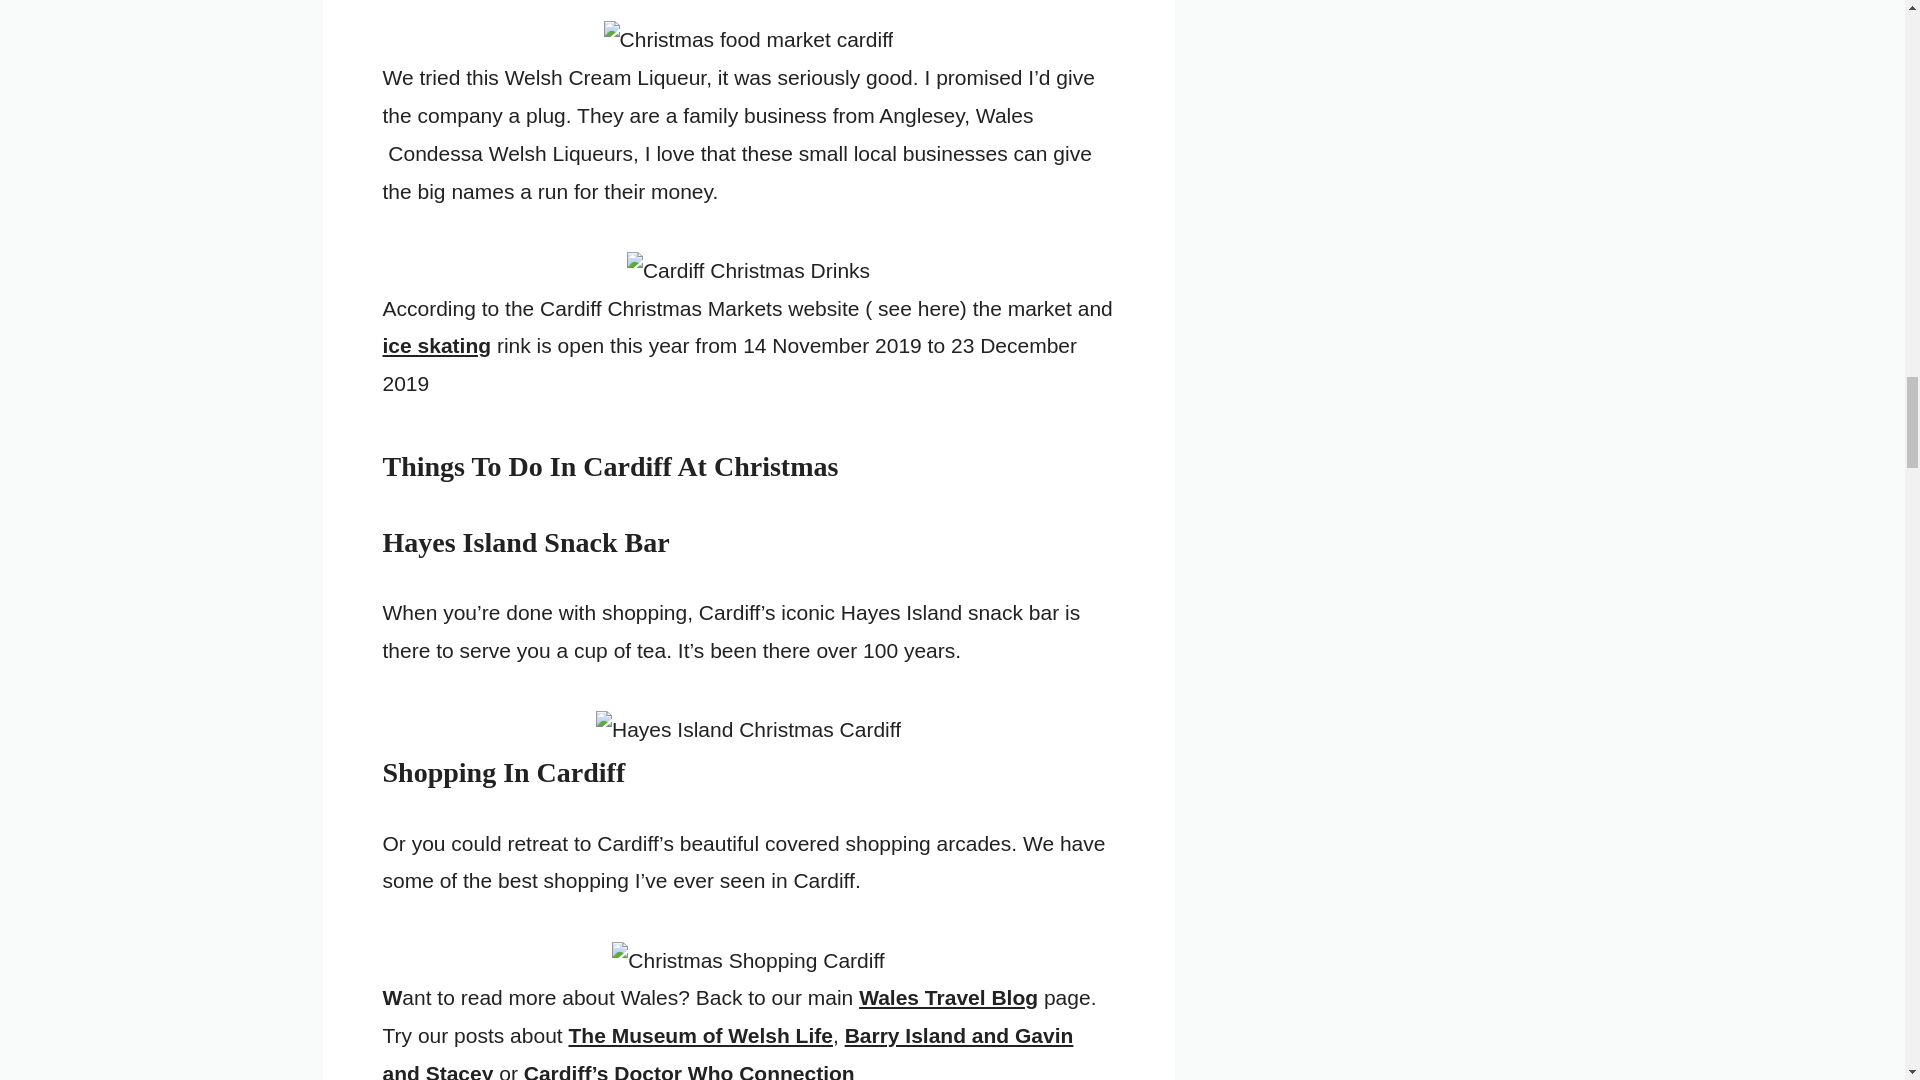 The height and width of the screenshot is (1080, 1920). Describe the element at coordinates (728, 1052) in the screenshot. I see `Barry Island and Gavin and Stacey` at that location.